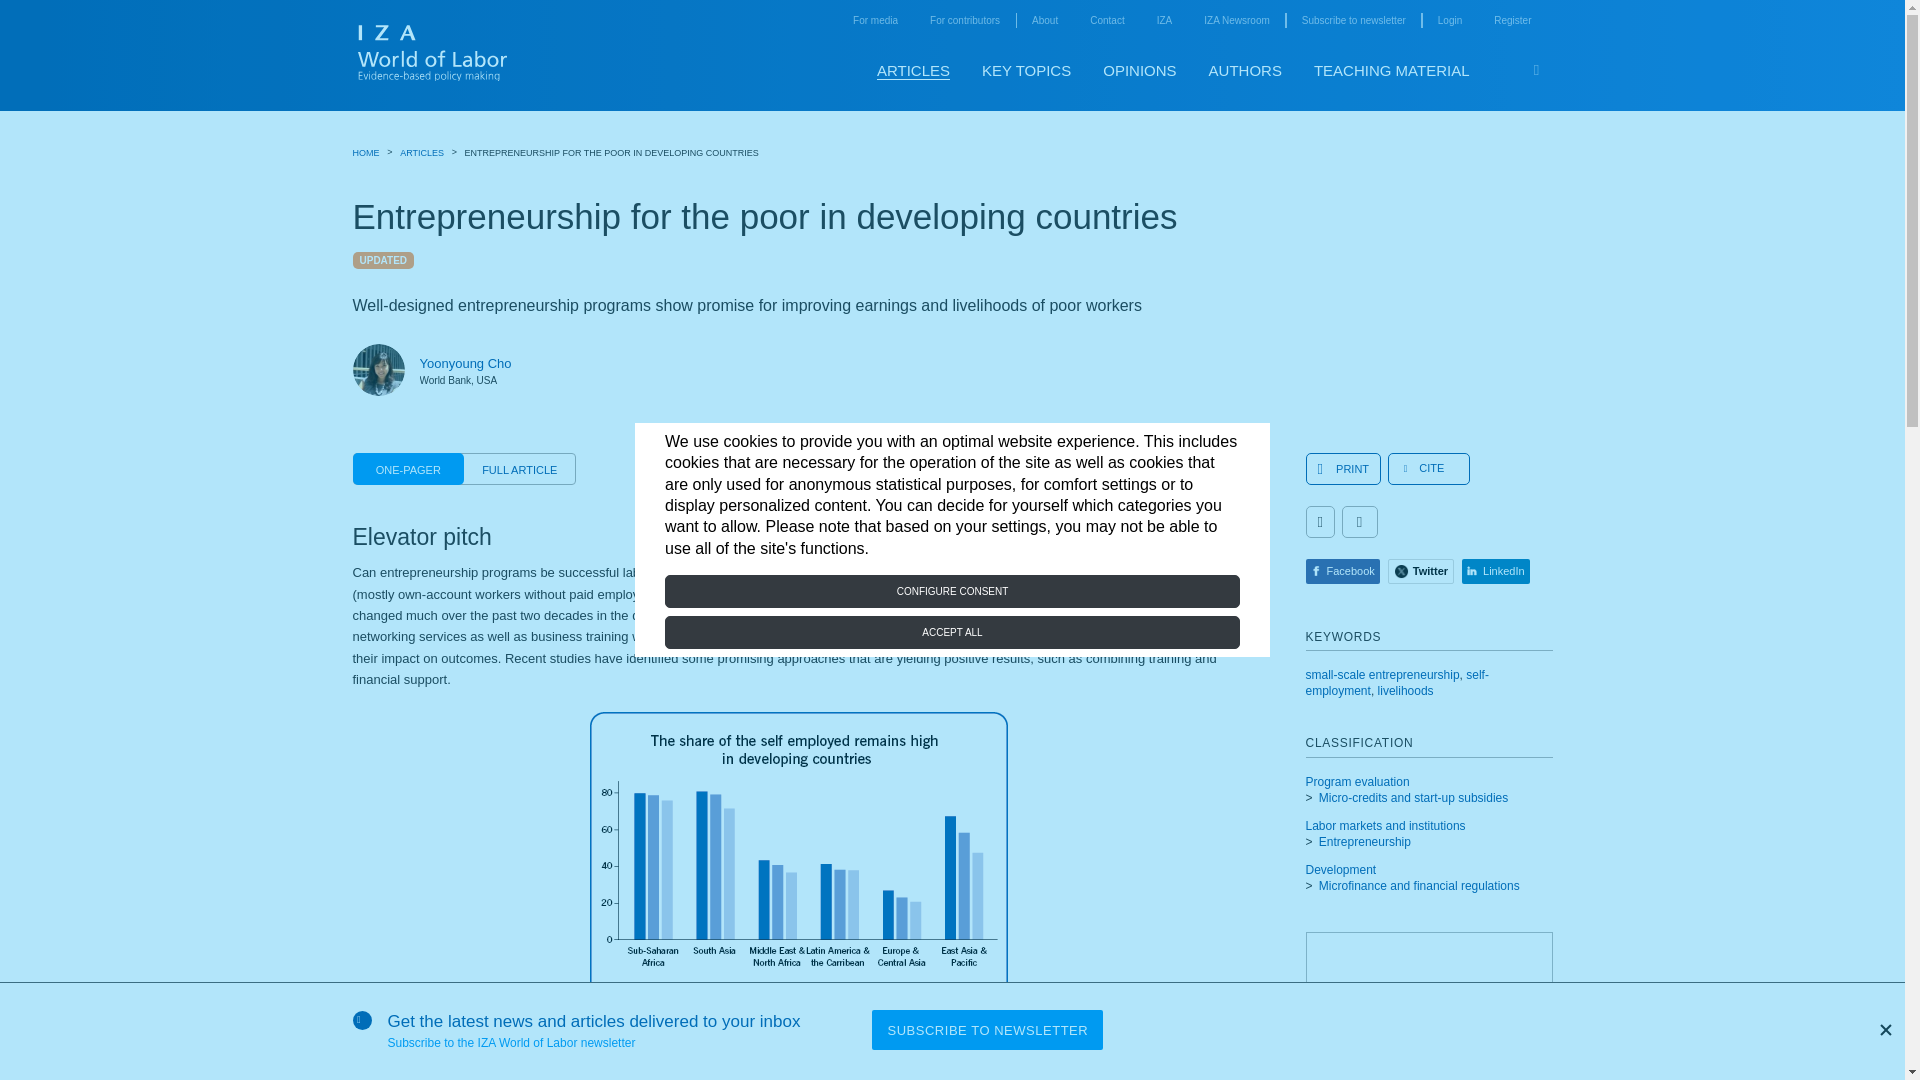 This screenshot has width=1920, height=1080. Describe the element at coordinates (1568, 49) in the screenshot. I see `Skip to main content` at that location.